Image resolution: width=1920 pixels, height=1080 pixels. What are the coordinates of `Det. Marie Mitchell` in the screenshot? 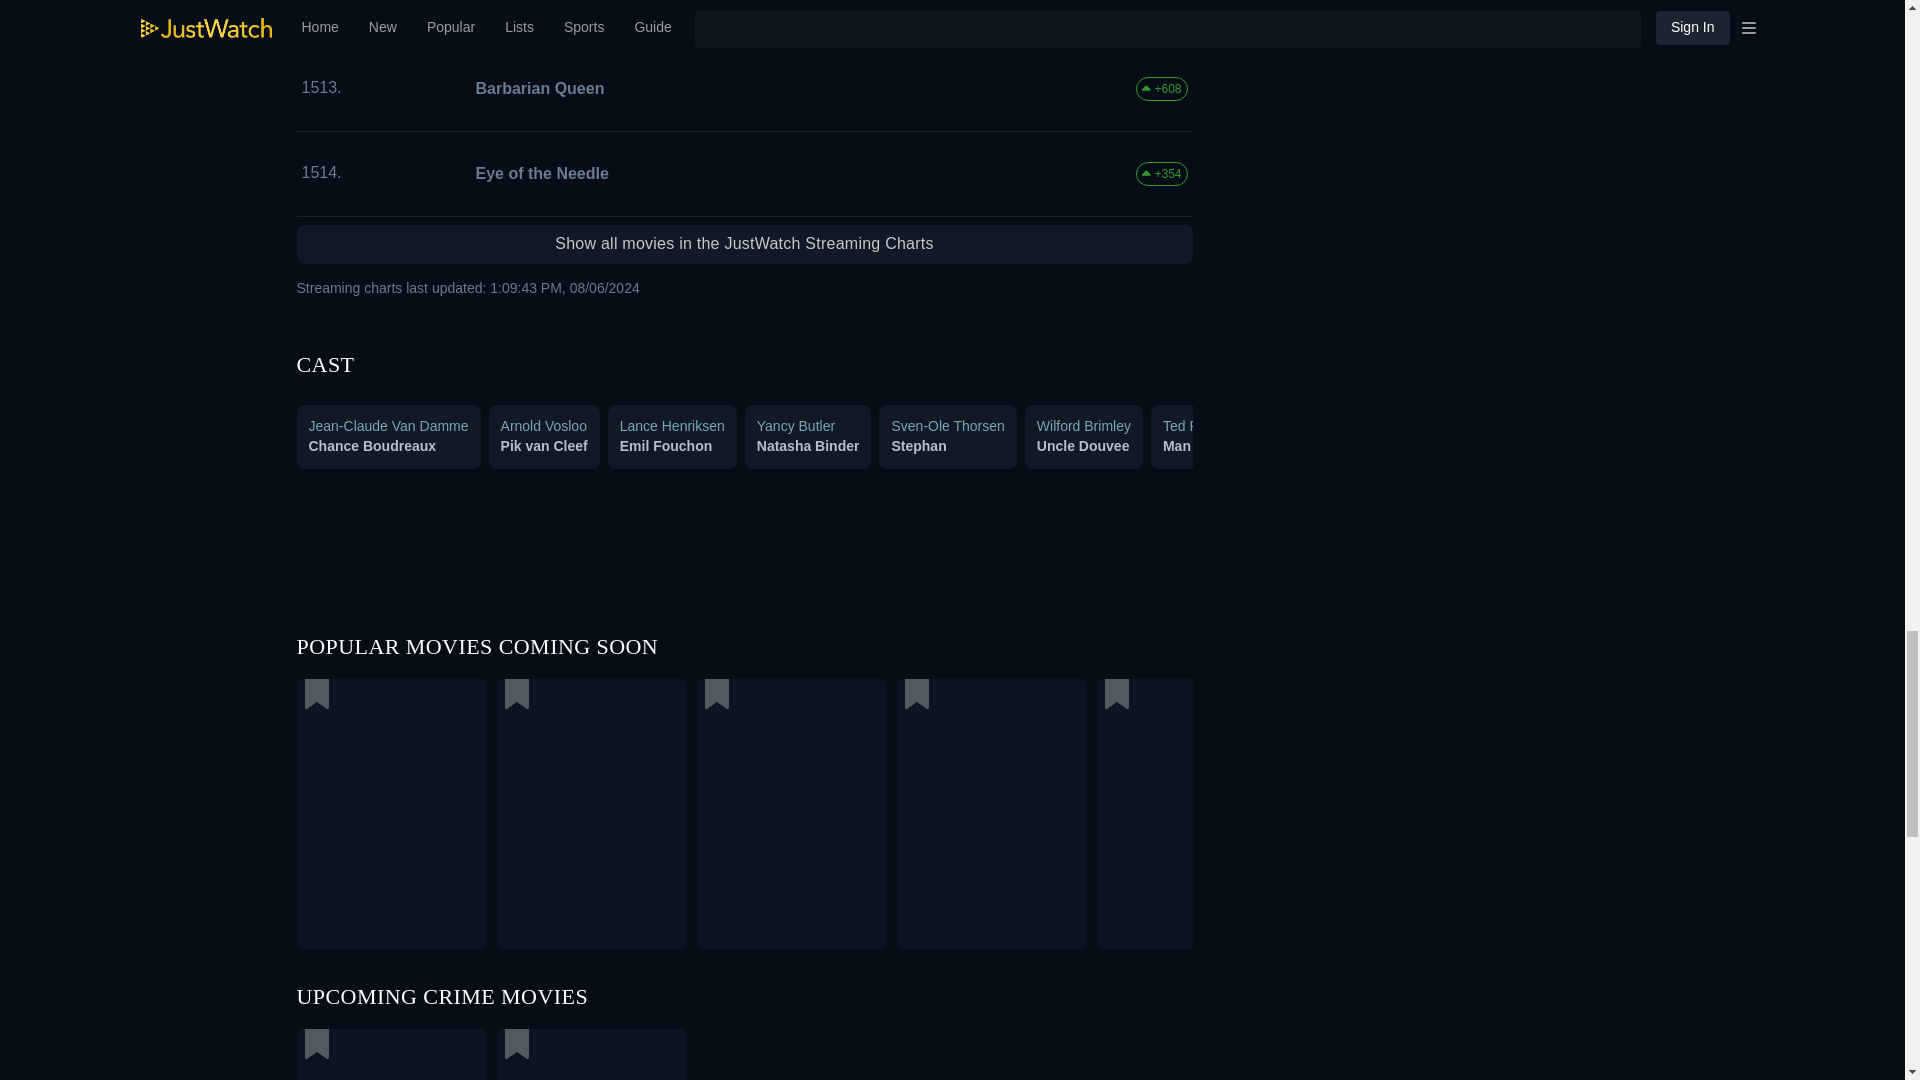 It's located at (1372, 446).